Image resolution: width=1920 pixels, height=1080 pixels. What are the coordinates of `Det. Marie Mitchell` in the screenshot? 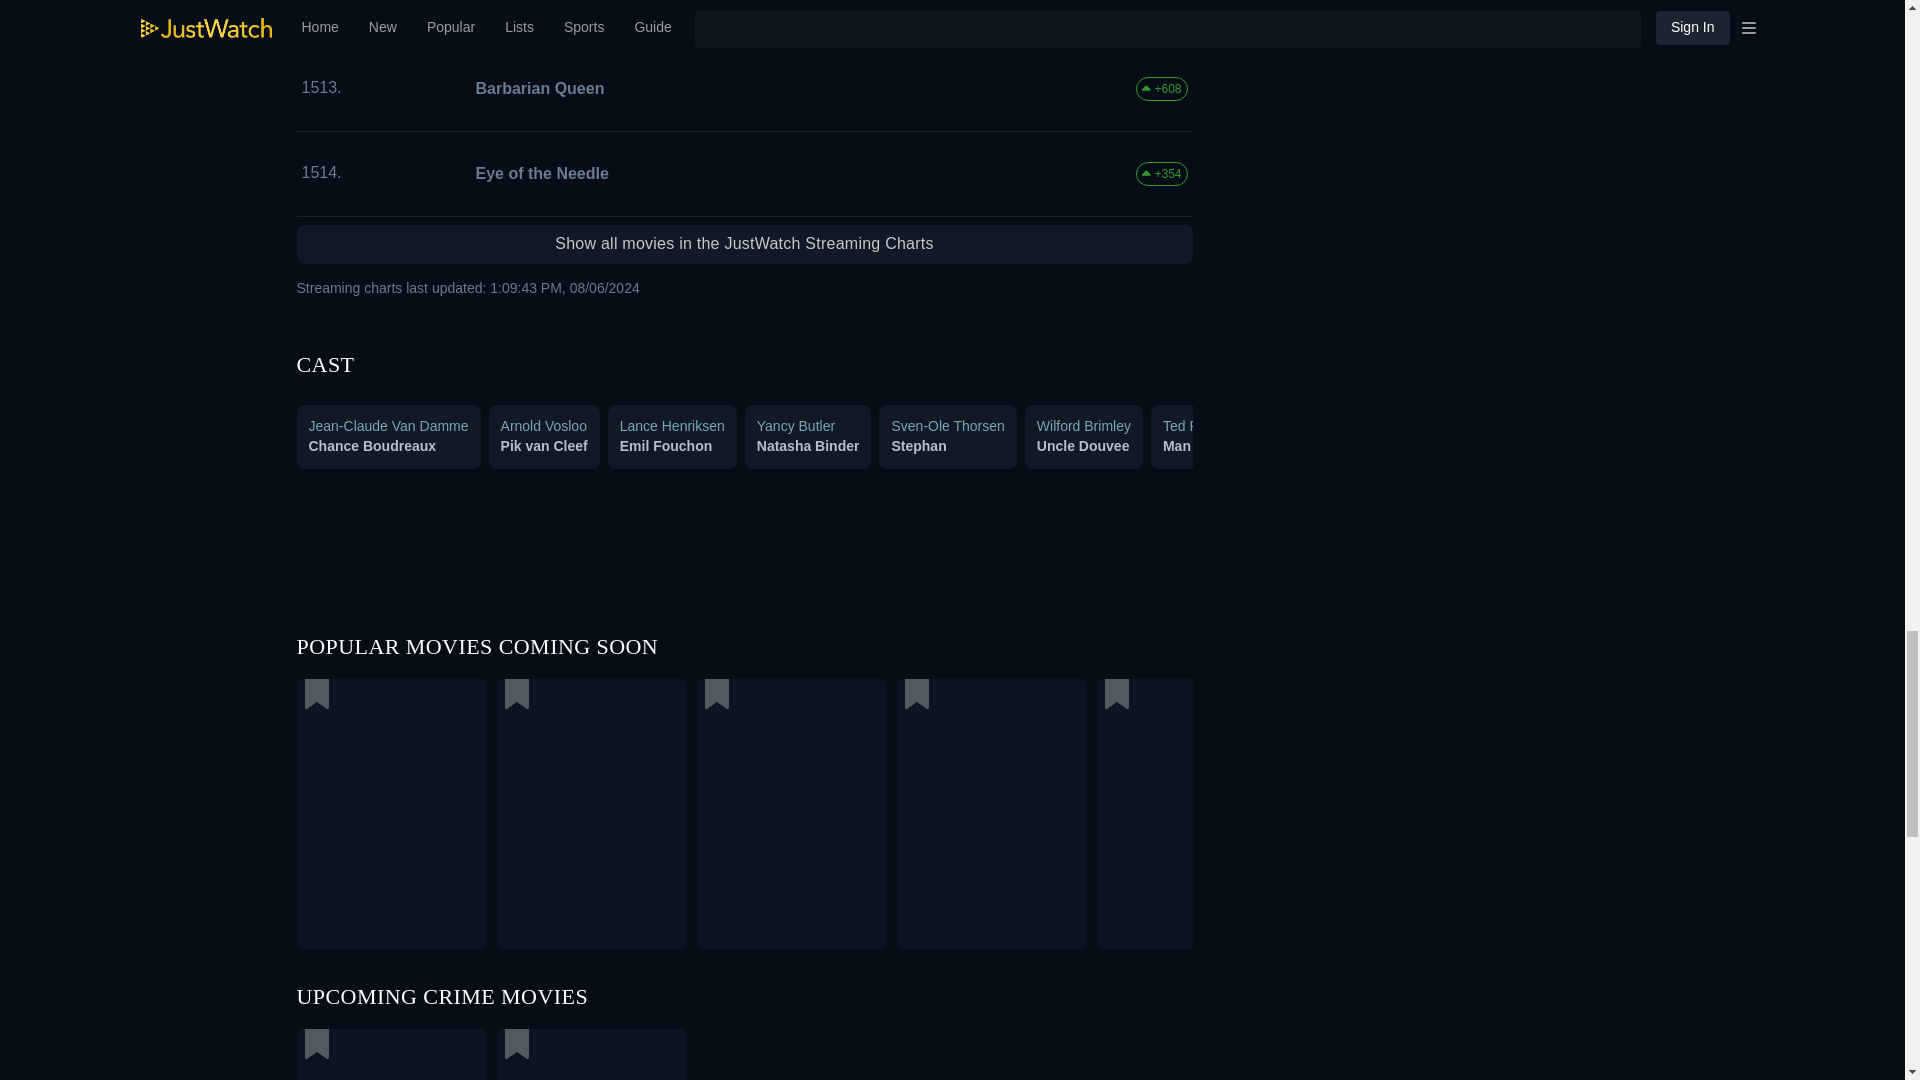 It's located at (1372, 446).